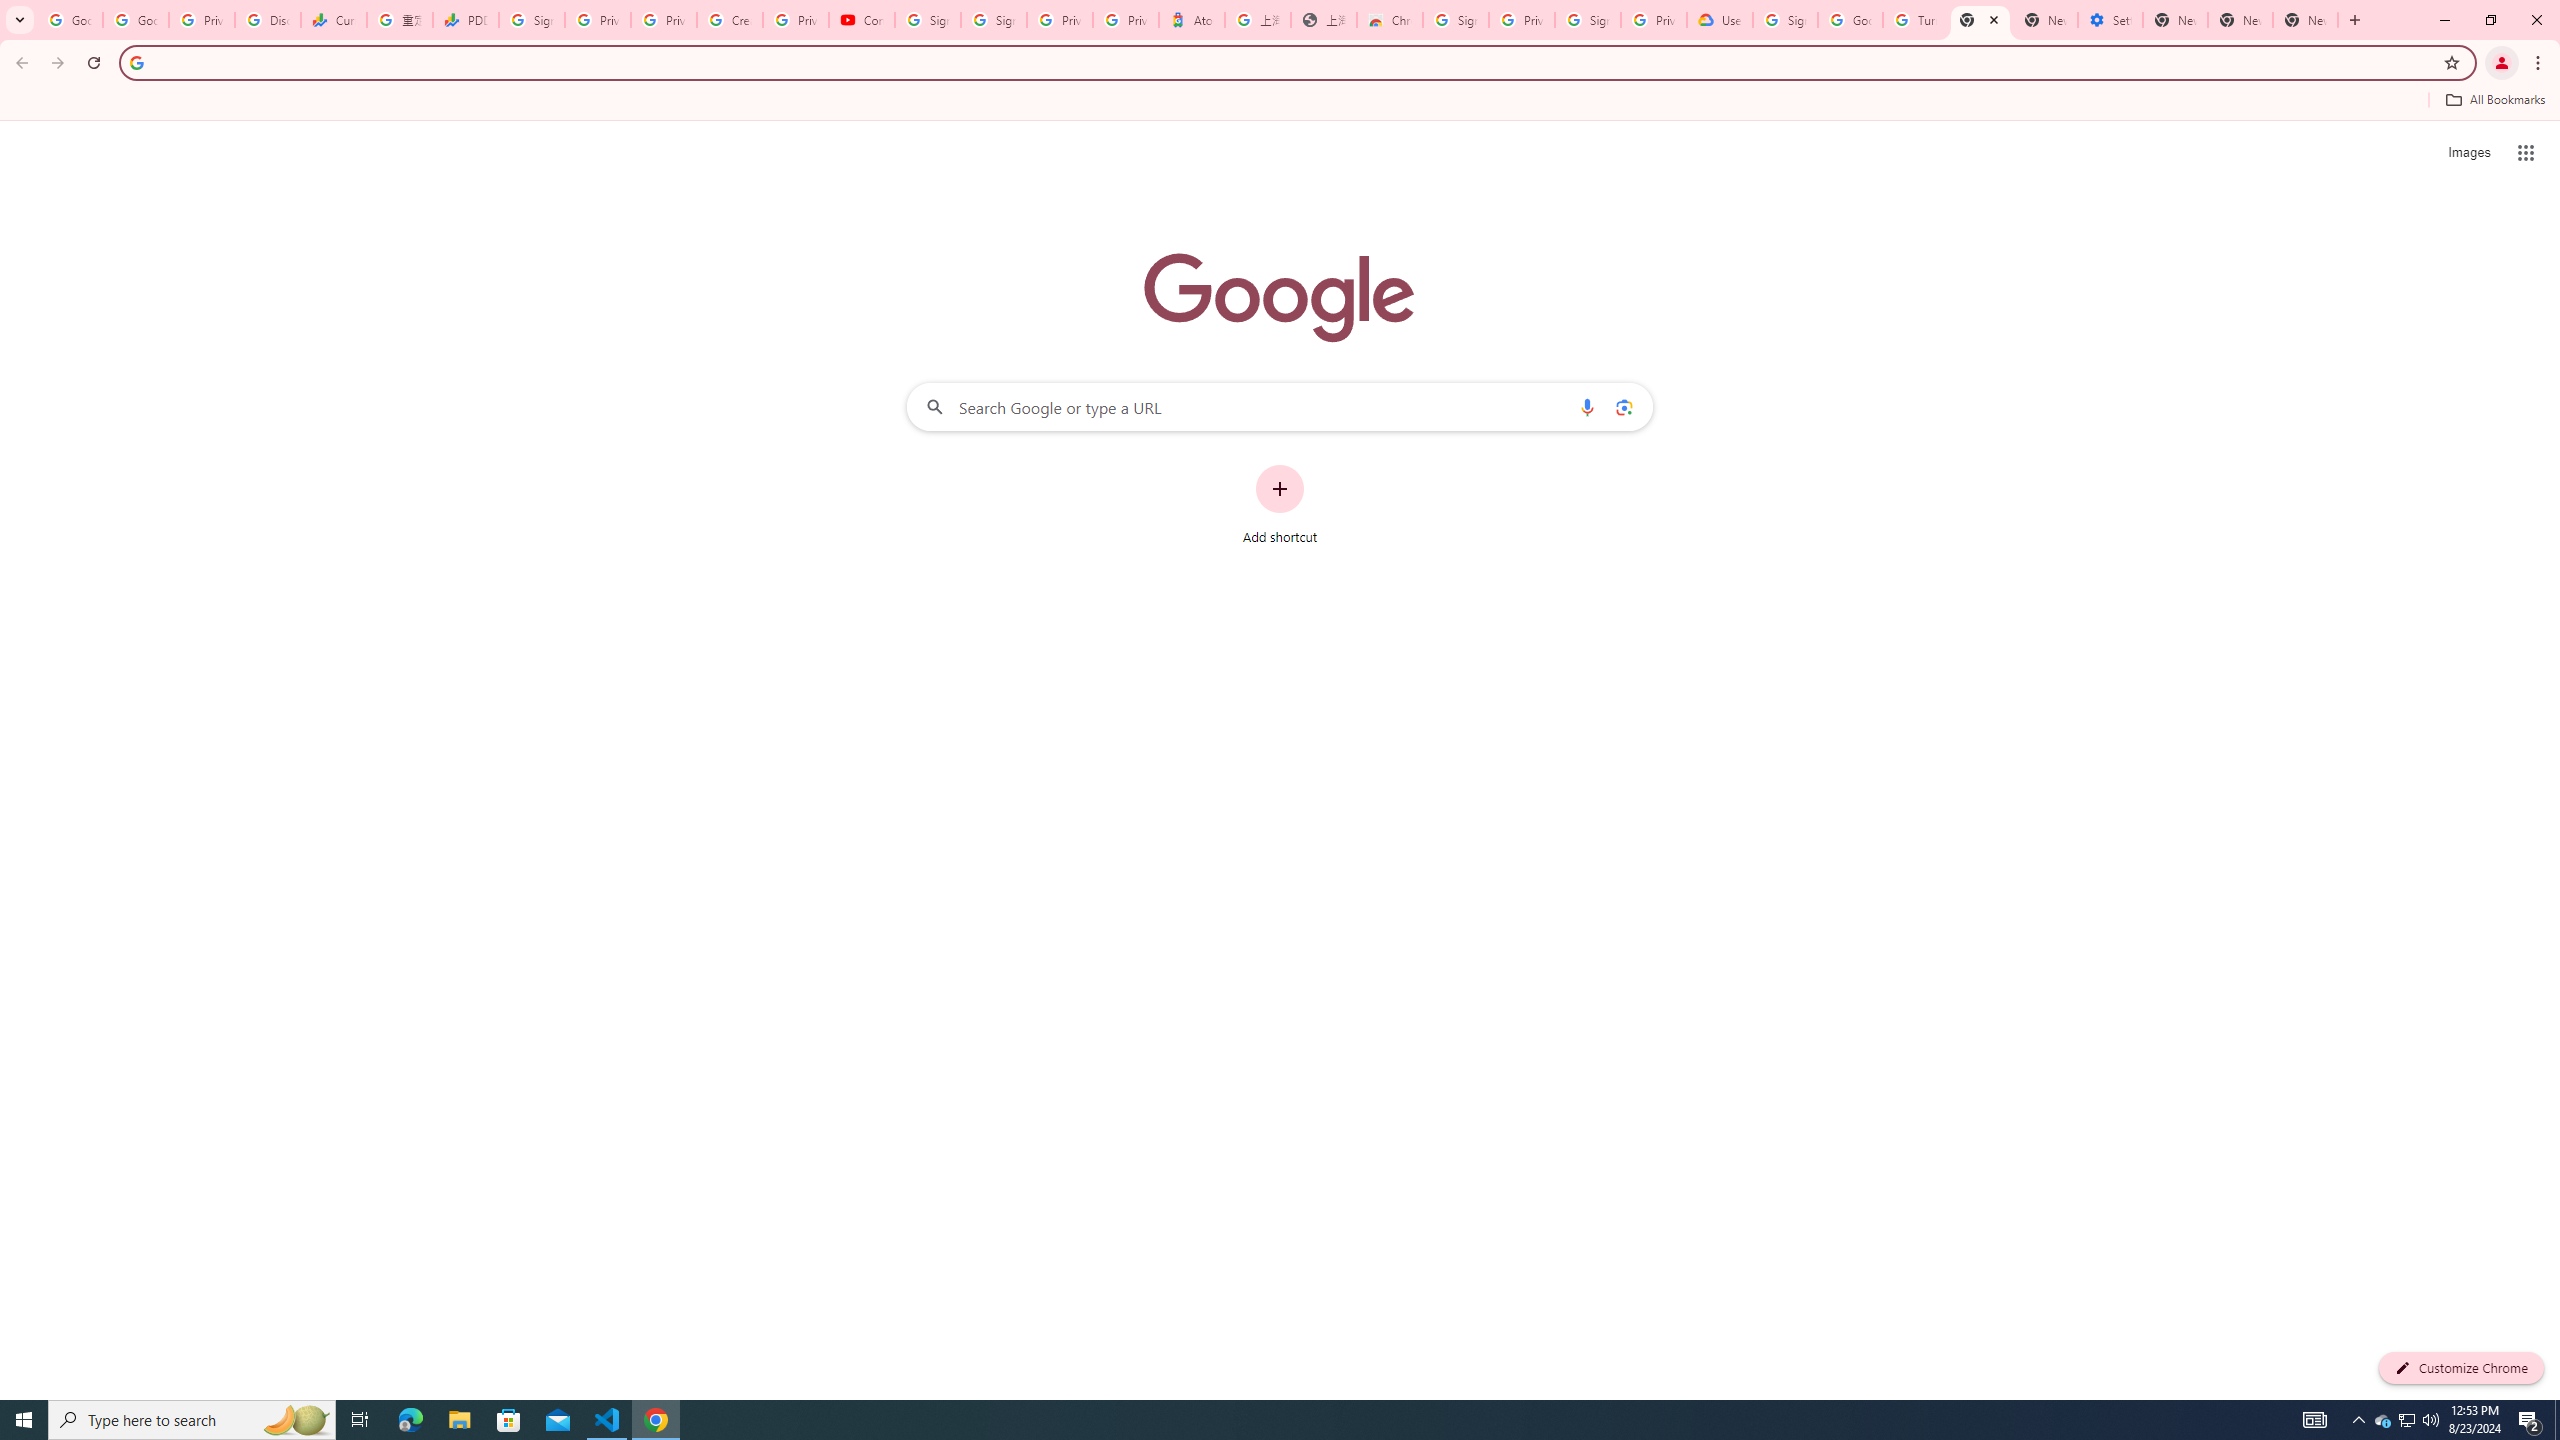 The width and height of the screenshot is (2560, 1440). What do you see at coordinates (70, 20) in the screenshot?
I see `Google Workspace Admin Community` at bounding box center [70, 20].